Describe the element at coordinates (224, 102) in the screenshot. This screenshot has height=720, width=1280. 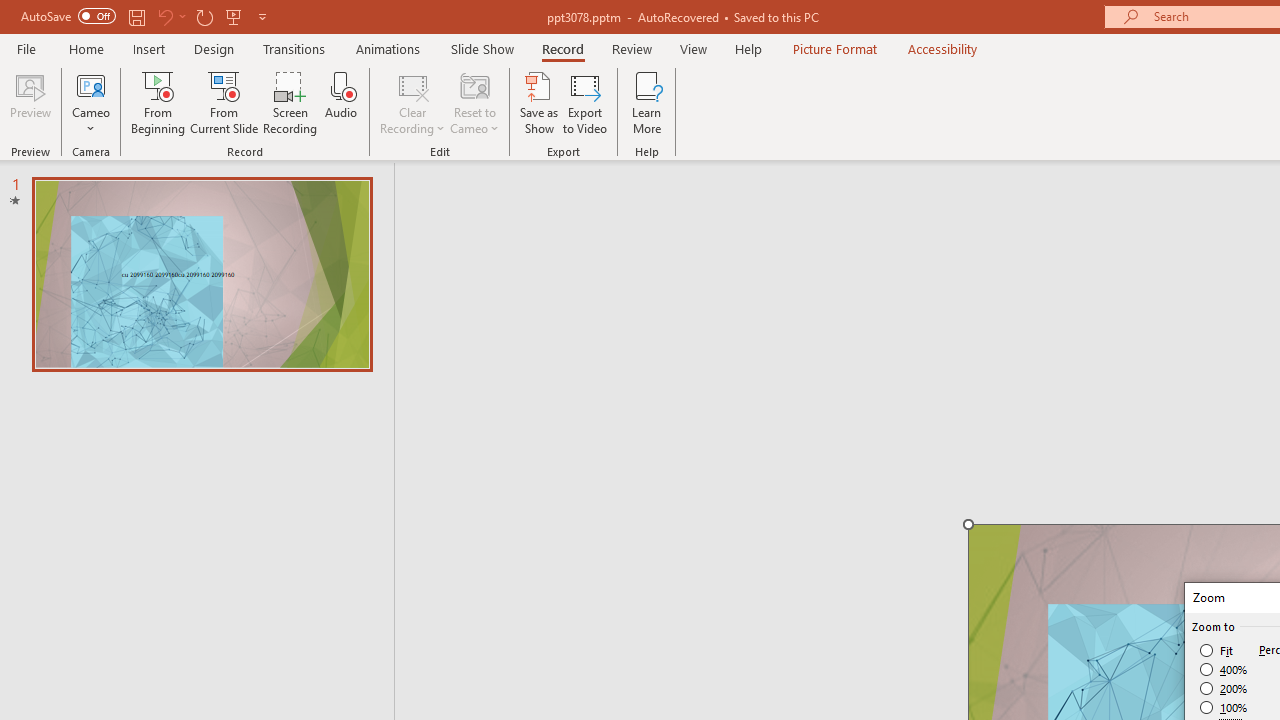
I see `From Current Slide...` at that location.